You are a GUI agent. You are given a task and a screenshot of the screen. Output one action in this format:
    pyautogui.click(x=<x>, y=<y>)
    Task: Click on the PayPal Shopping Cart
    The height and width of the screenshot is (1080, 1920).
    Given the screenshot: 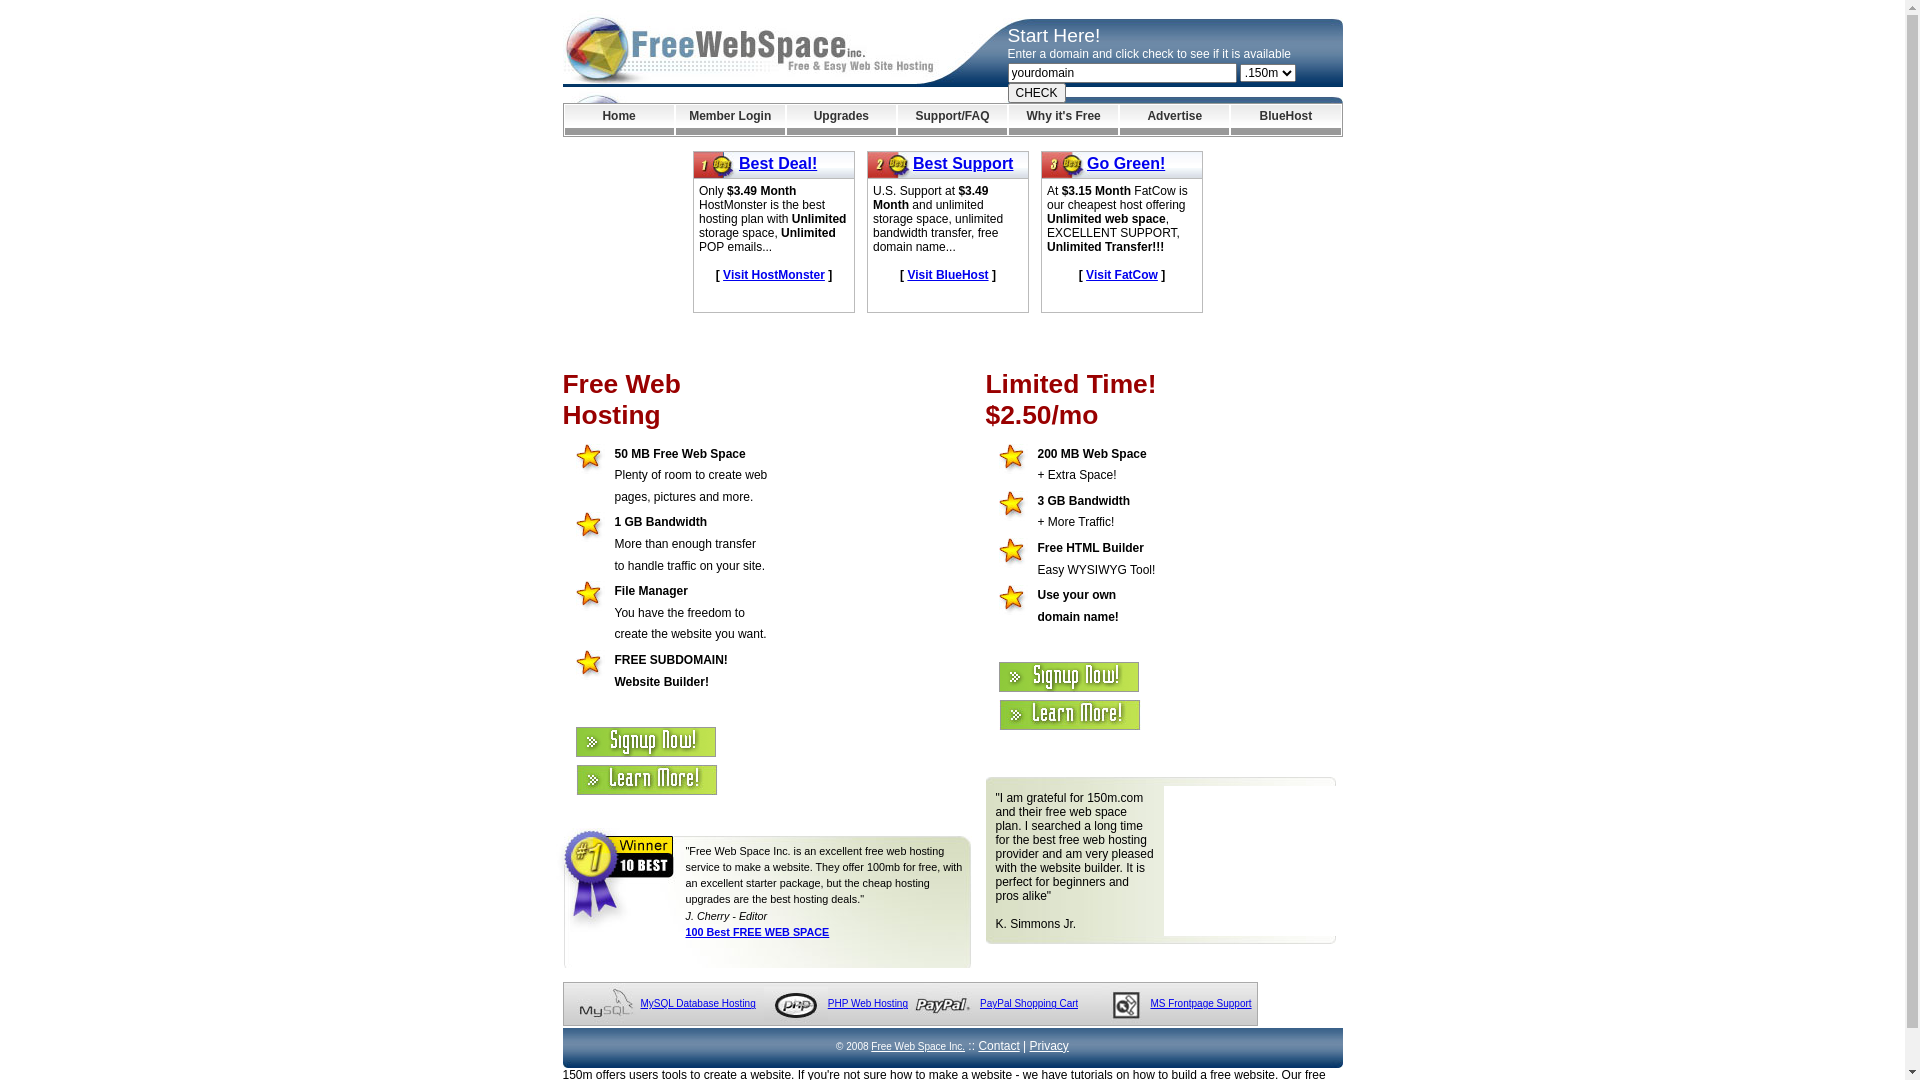 What is the action you would take?
    pyautogui.click(x=1028, y=1004)
    